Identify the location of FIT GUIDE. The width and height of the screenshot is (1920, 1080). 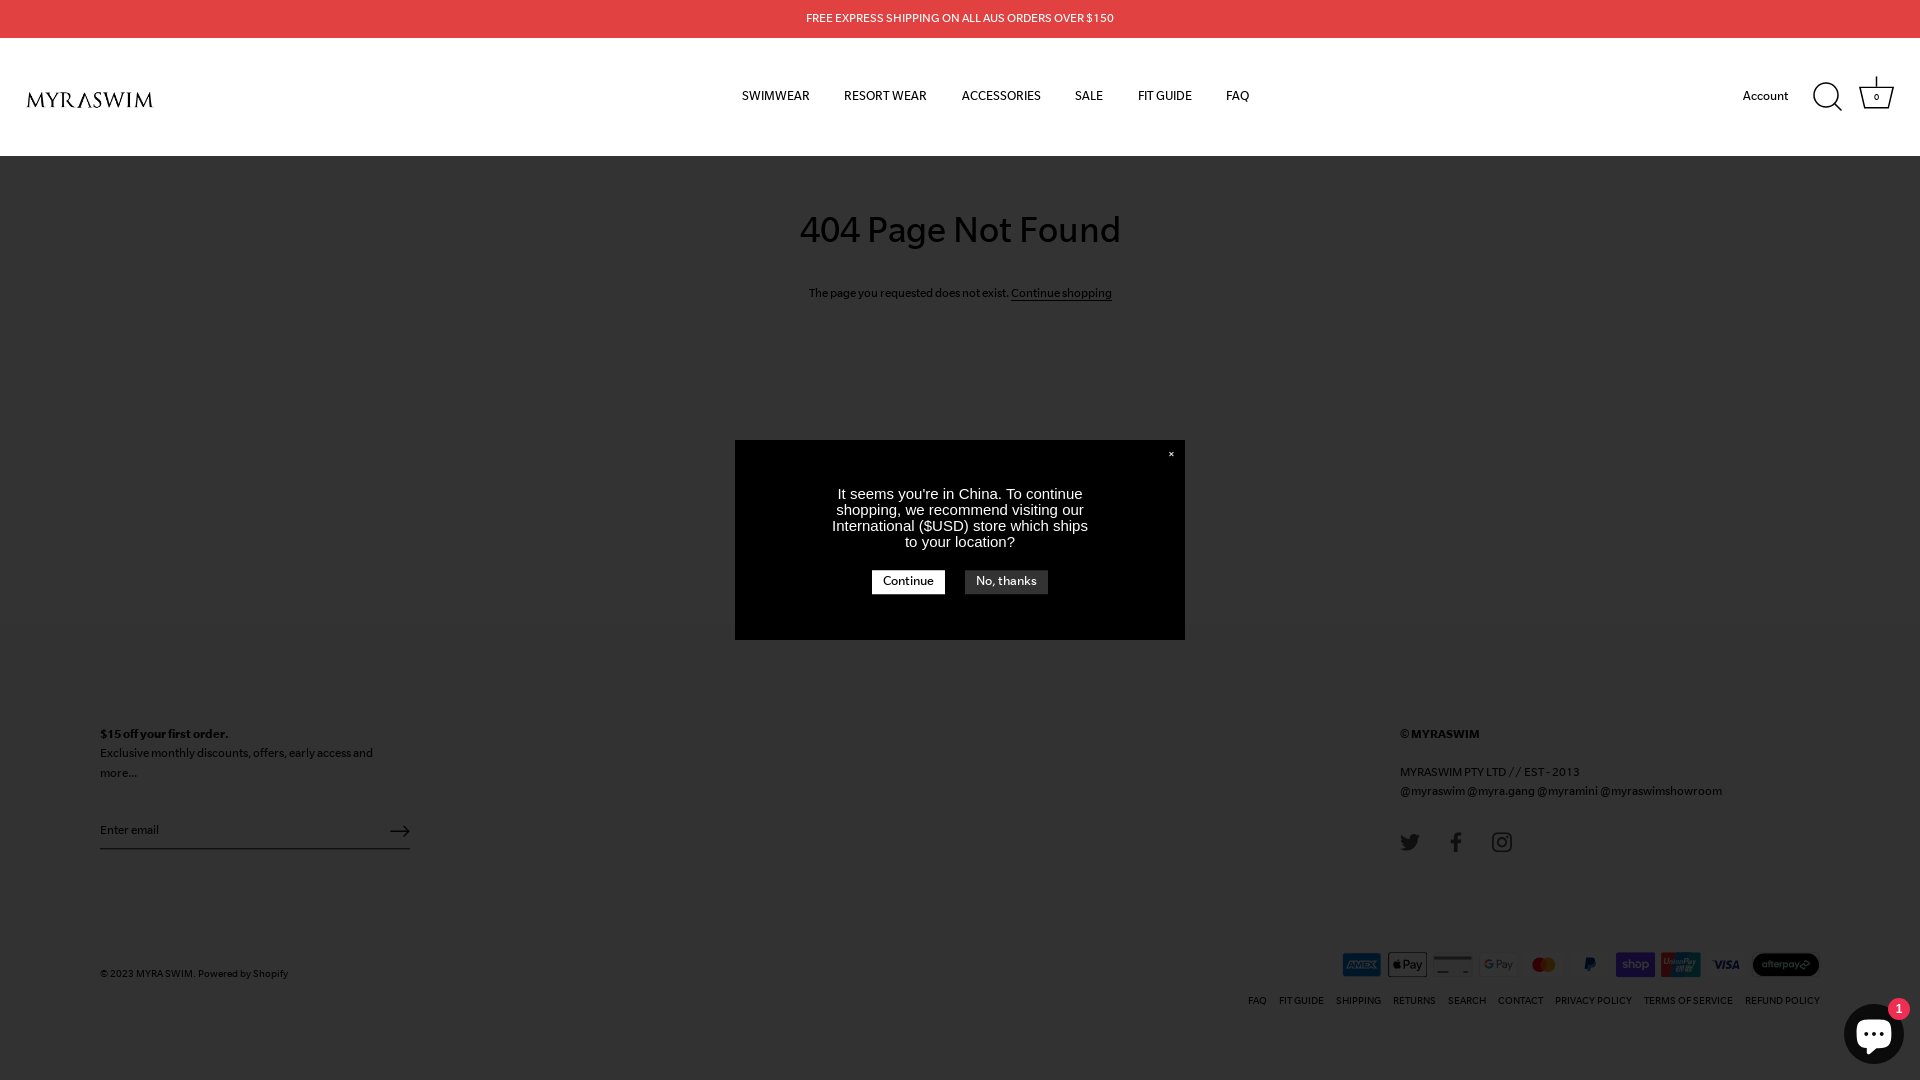
(1164, 98).